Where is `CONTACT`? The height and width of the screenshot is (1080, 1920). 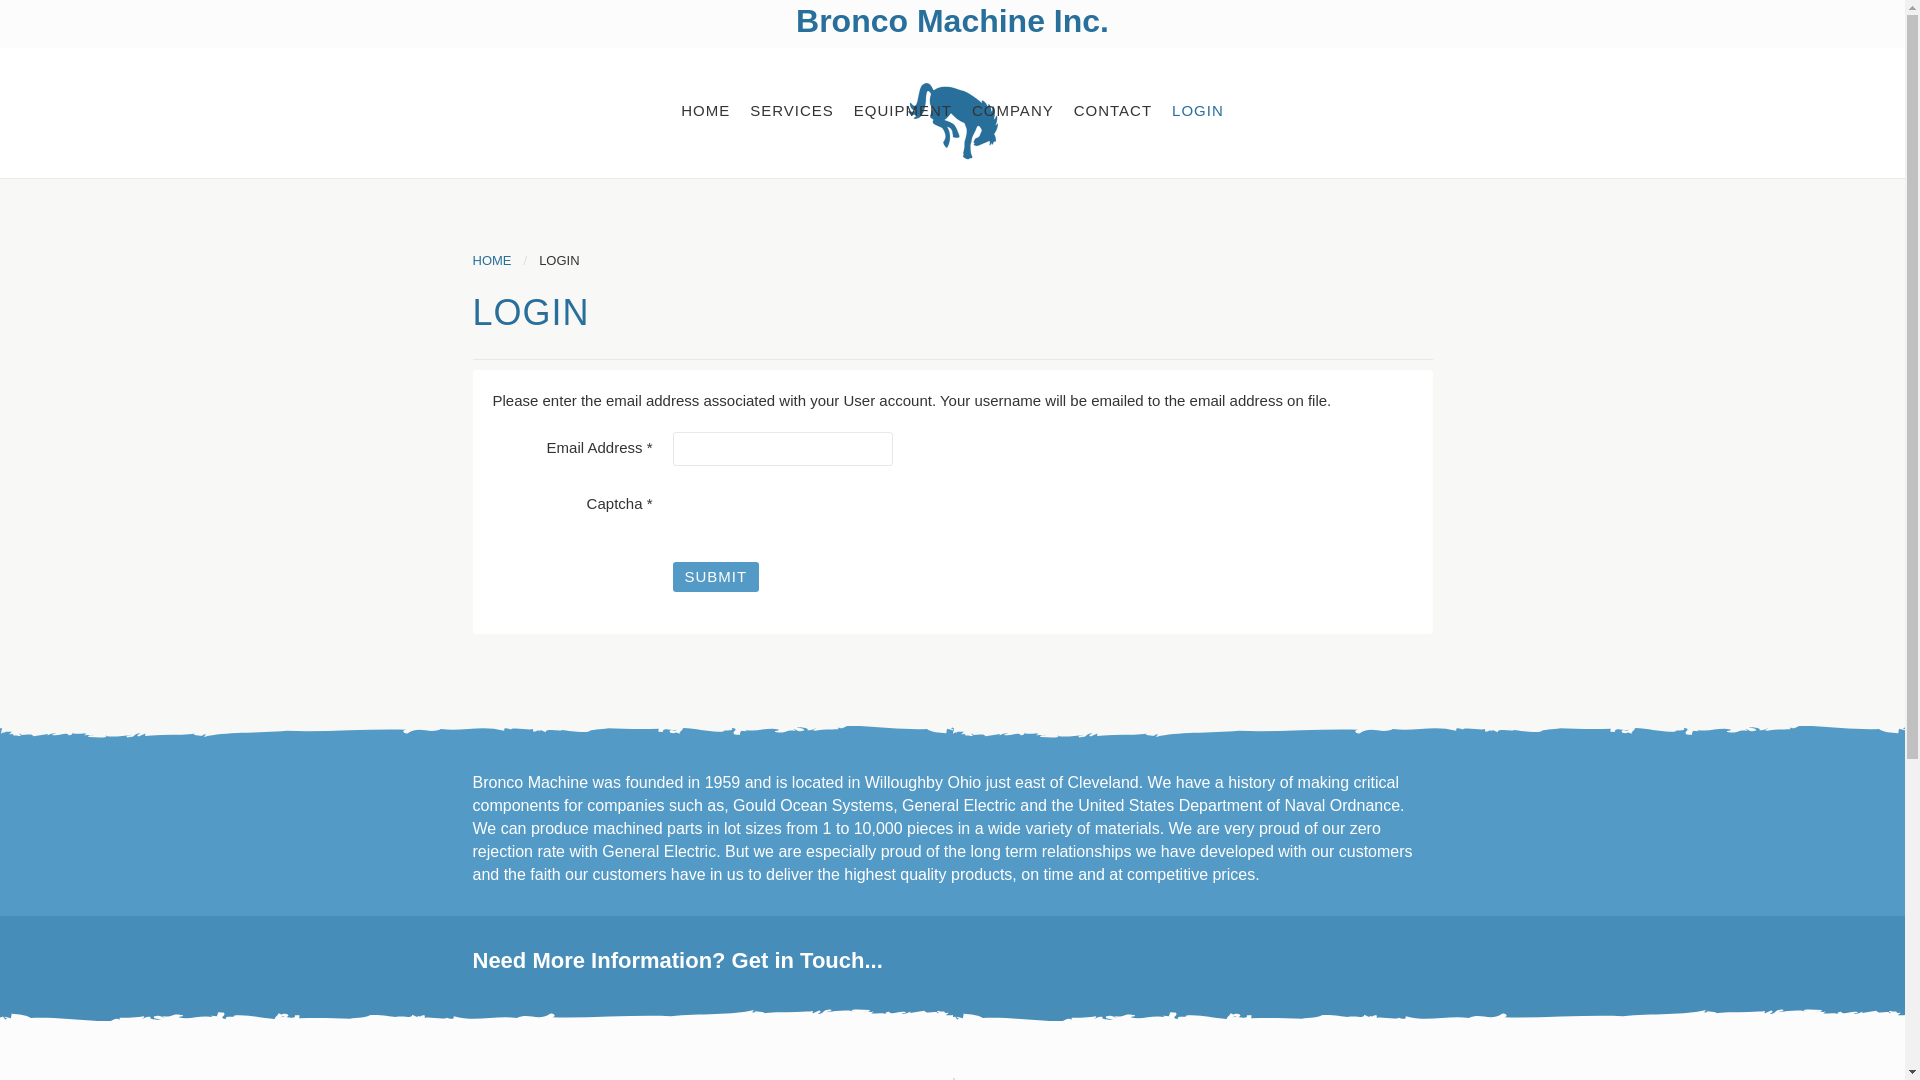
CONTACT is located at coordinates (1112, 109).